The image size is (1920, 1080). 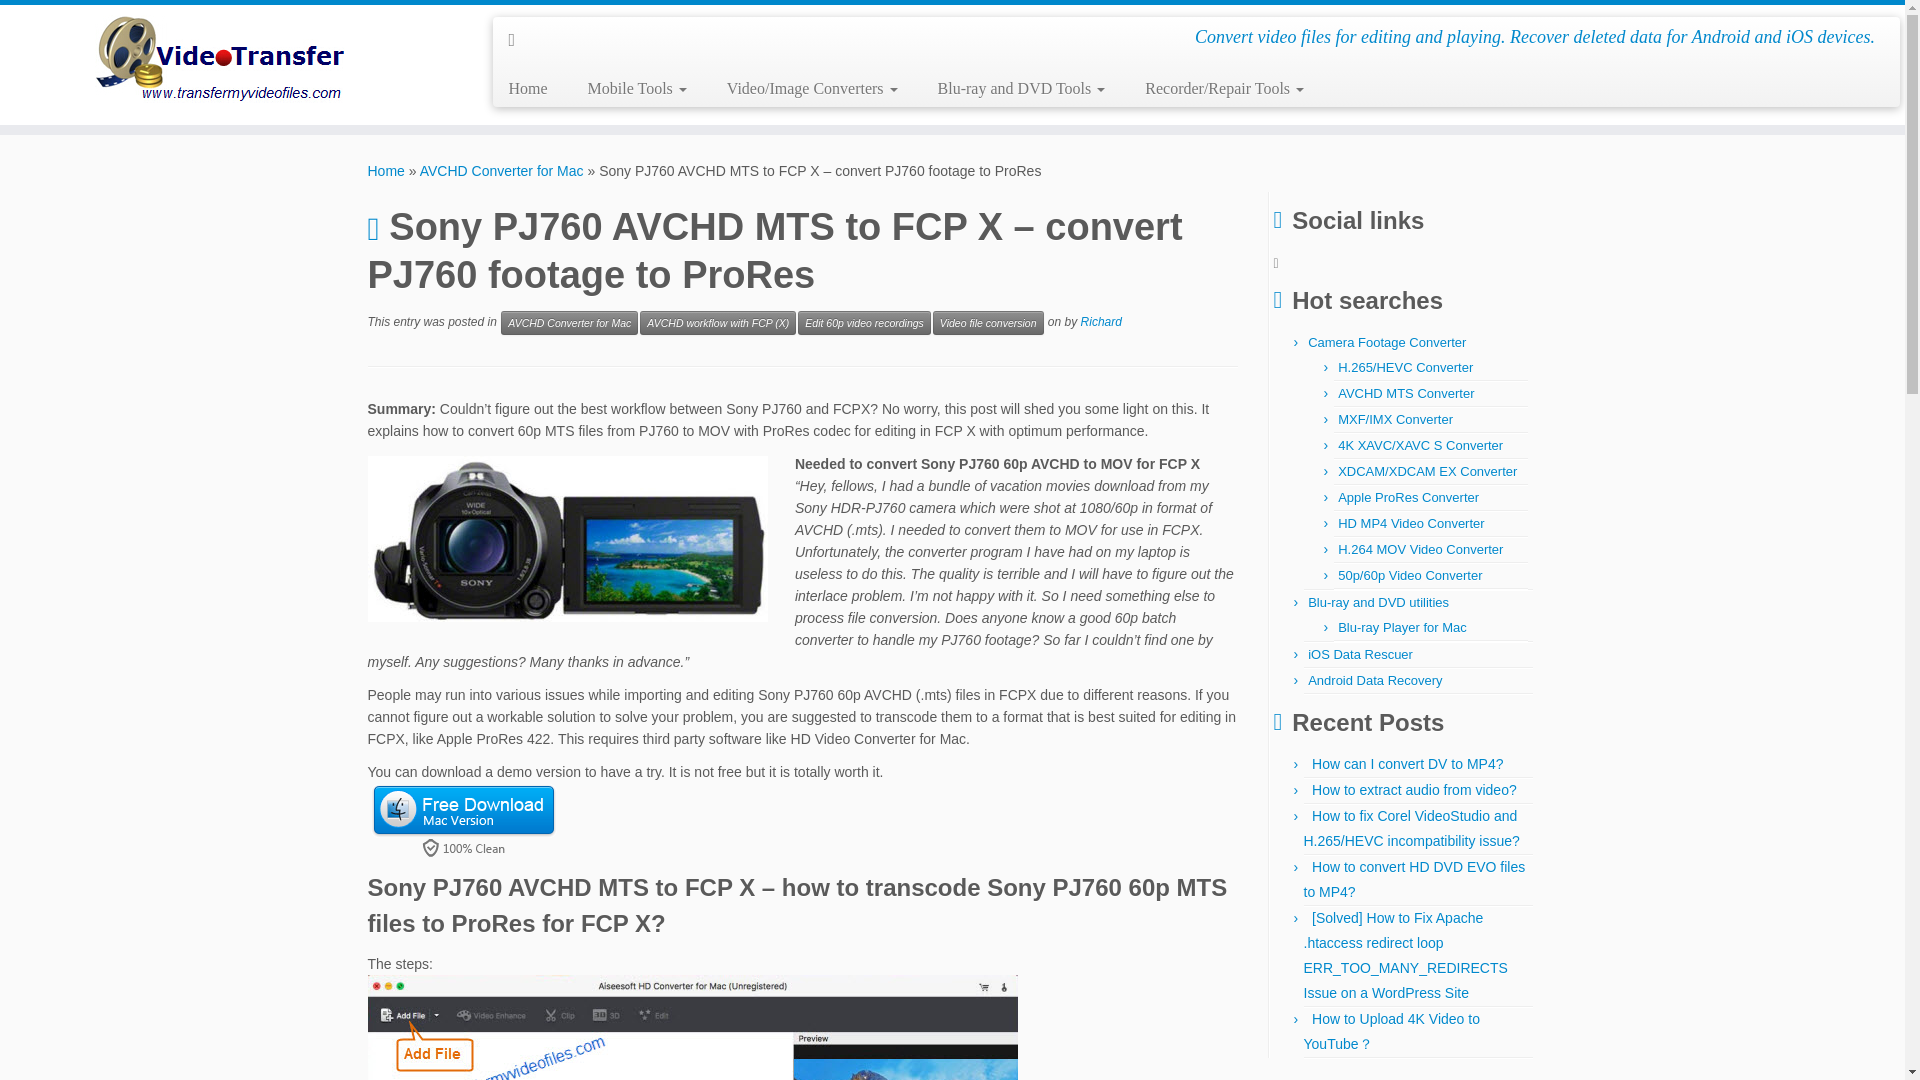 I want to click on View all posts in Edit 60p video recordings, so click(x=864, y=322).